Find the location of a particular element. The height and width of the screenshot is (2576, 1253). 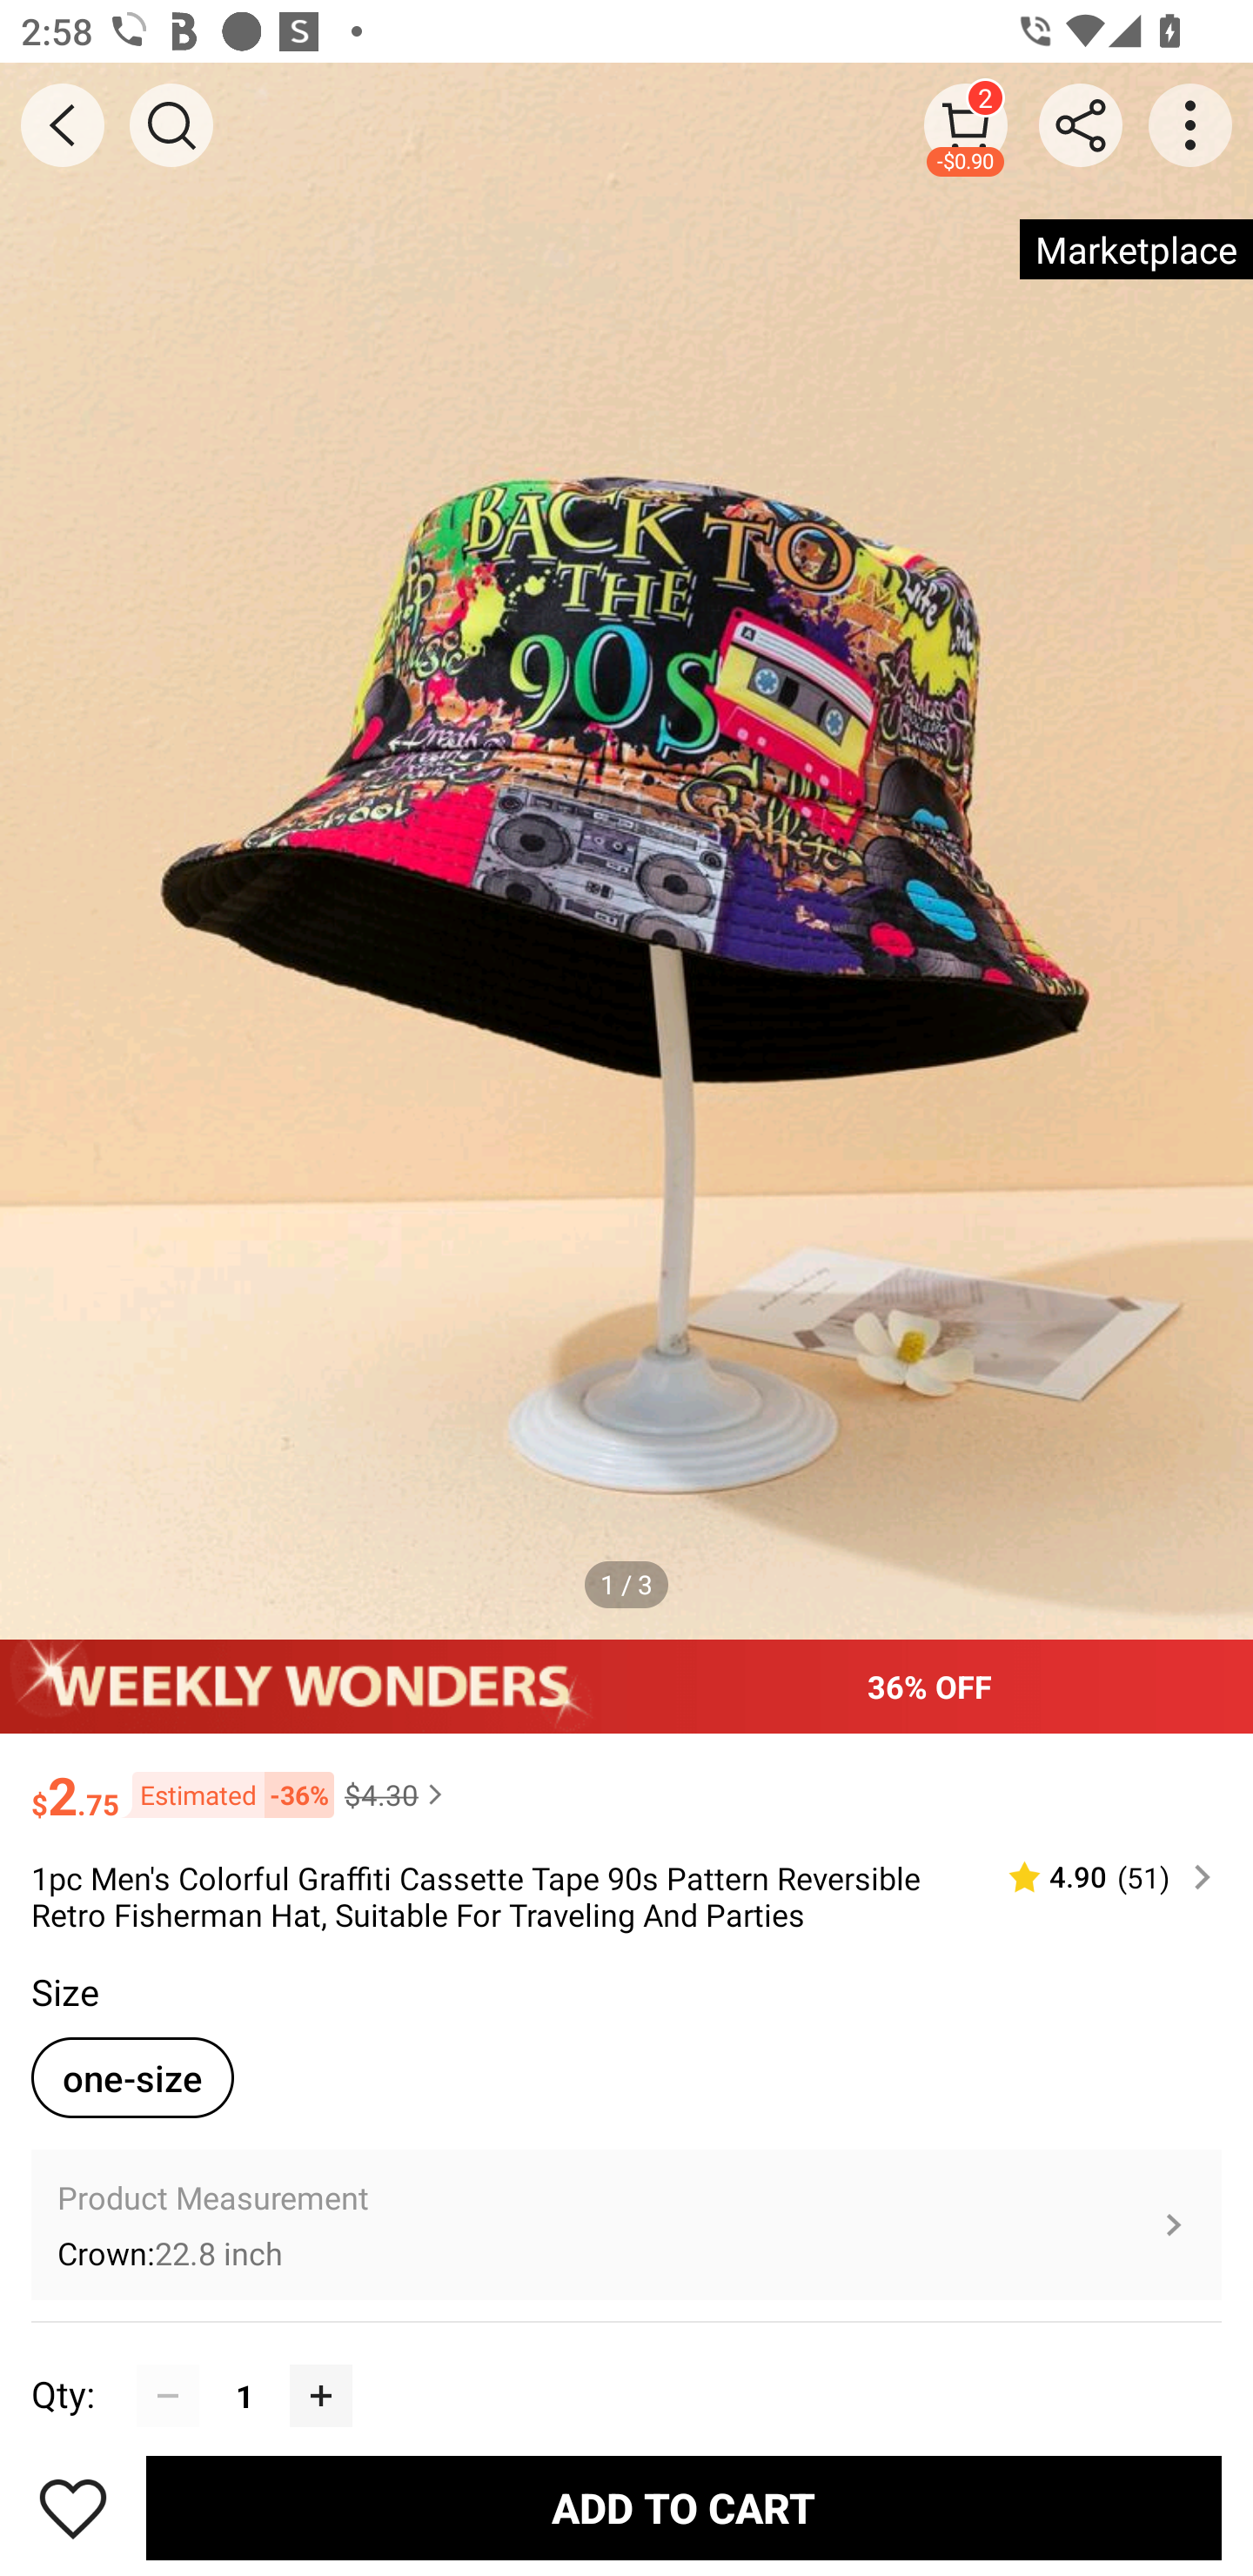

4.90 (51) is located at coordinates (1097, 1878).